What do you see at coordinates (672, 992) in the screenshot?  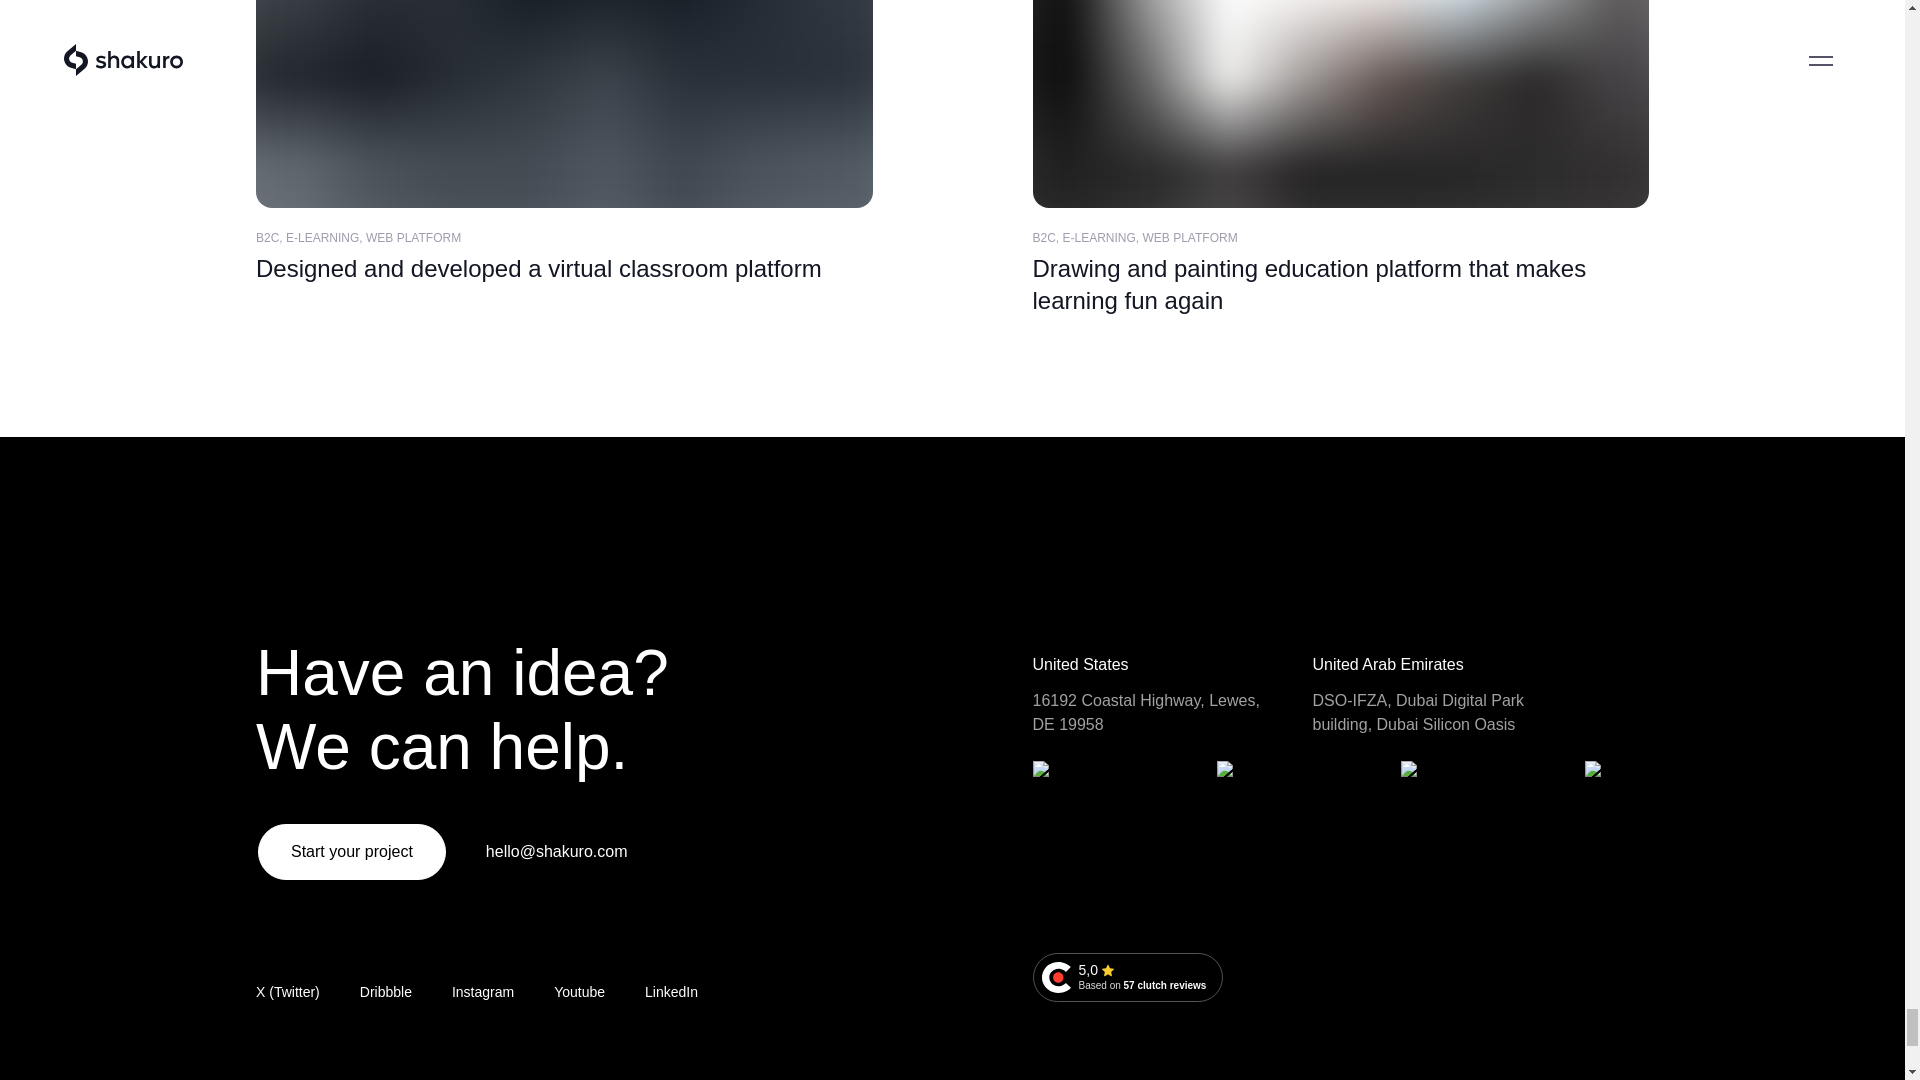 I see `Mobile App Development` at bounding box center [672, 992].